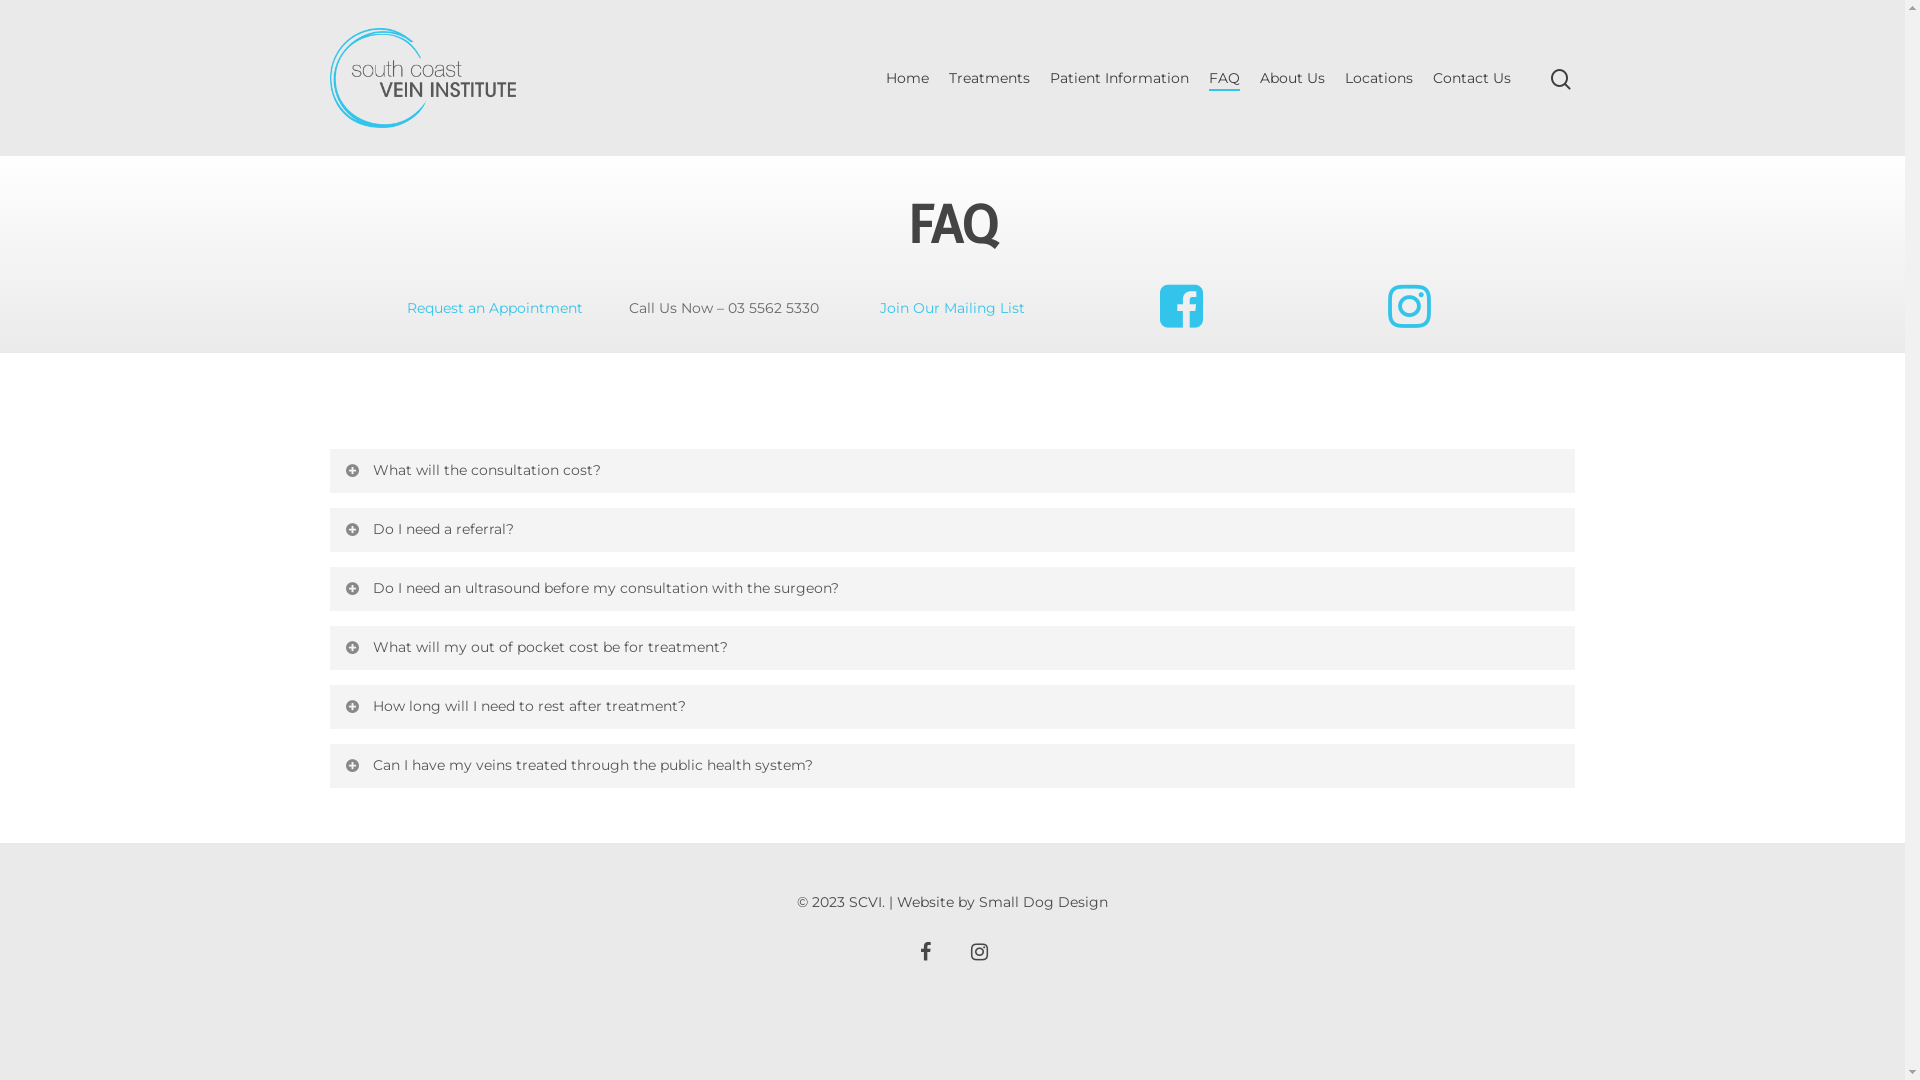 This screenshot has height=1080, width=1920. Describe the element at coordinates (1224, 78) in the screenshot. I see `FAQ` at that location.